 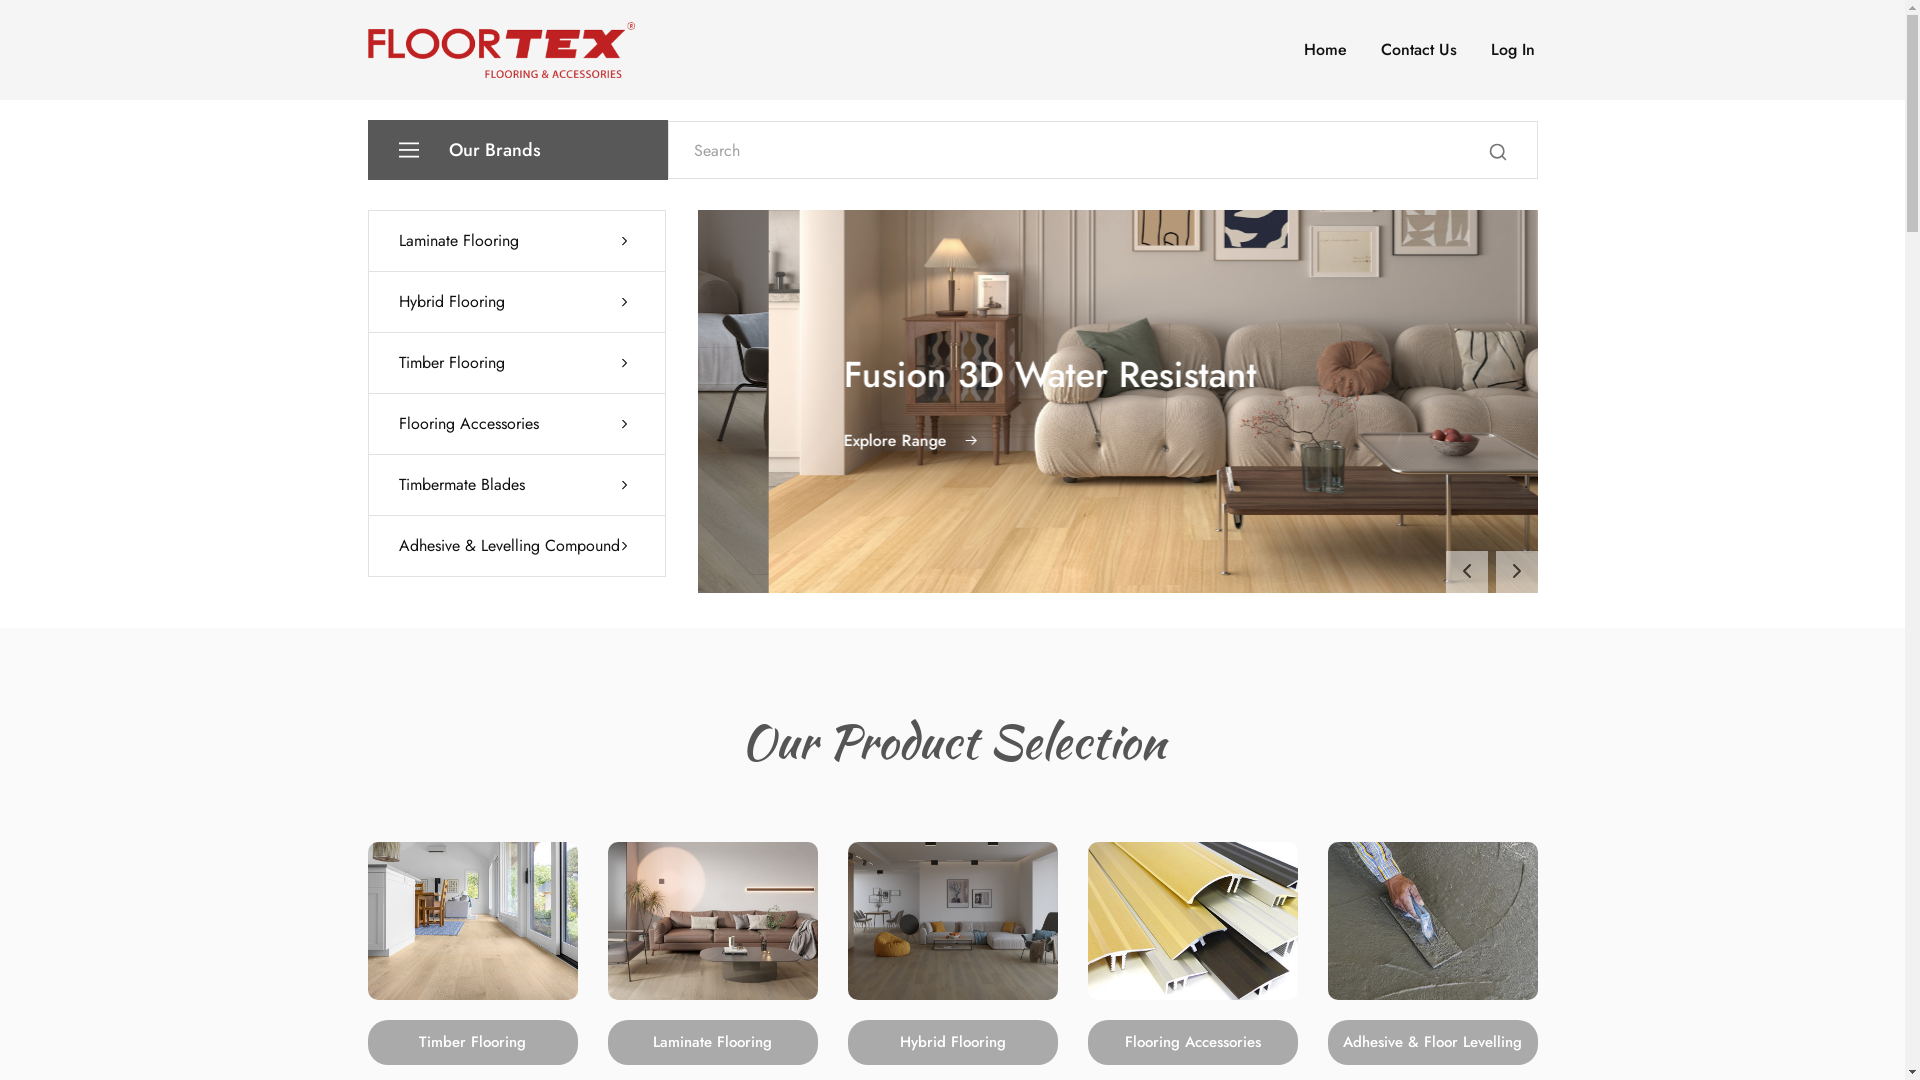 I want to click on Explore More, so click(x=836, y=440).